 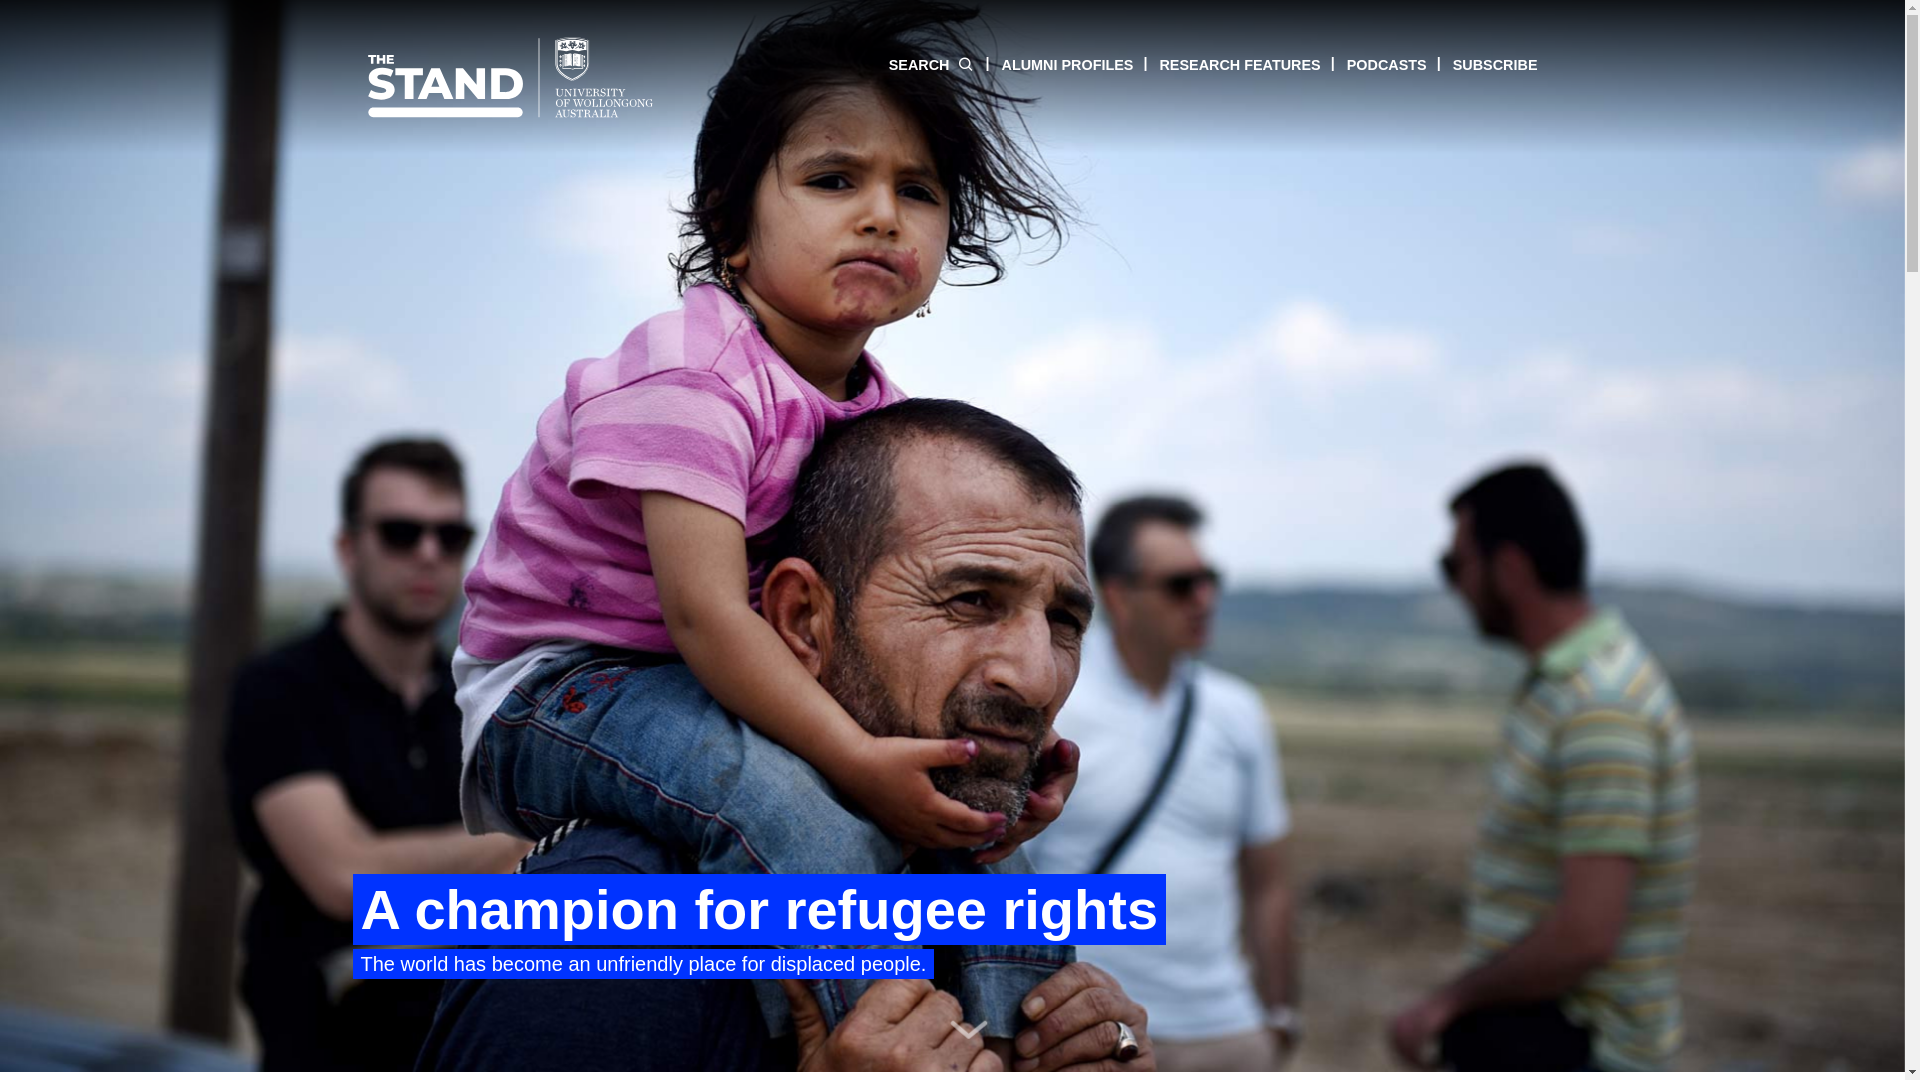 I want to click on RESEARCH FEATURES, so click(x=1226, y=64).